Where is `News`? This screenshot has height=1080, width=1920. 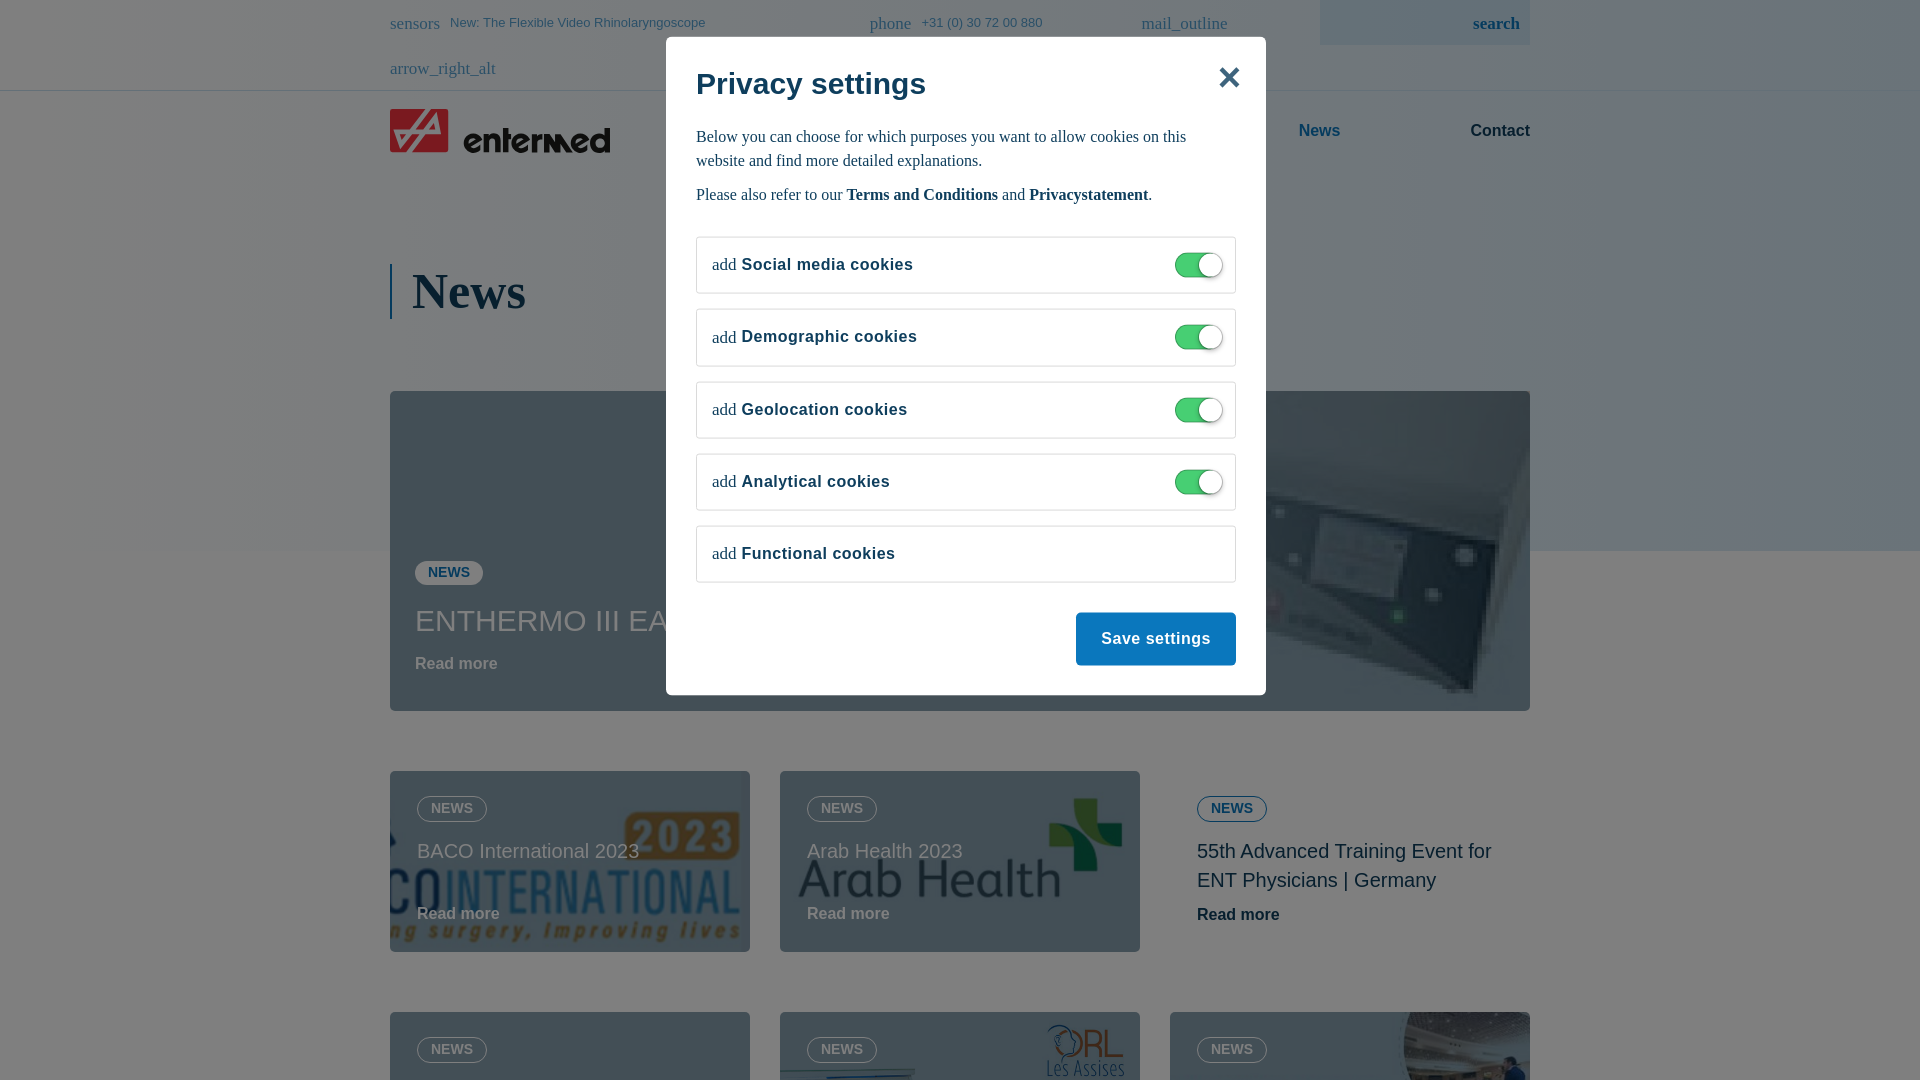
News is located at coordinates (1320, 130).